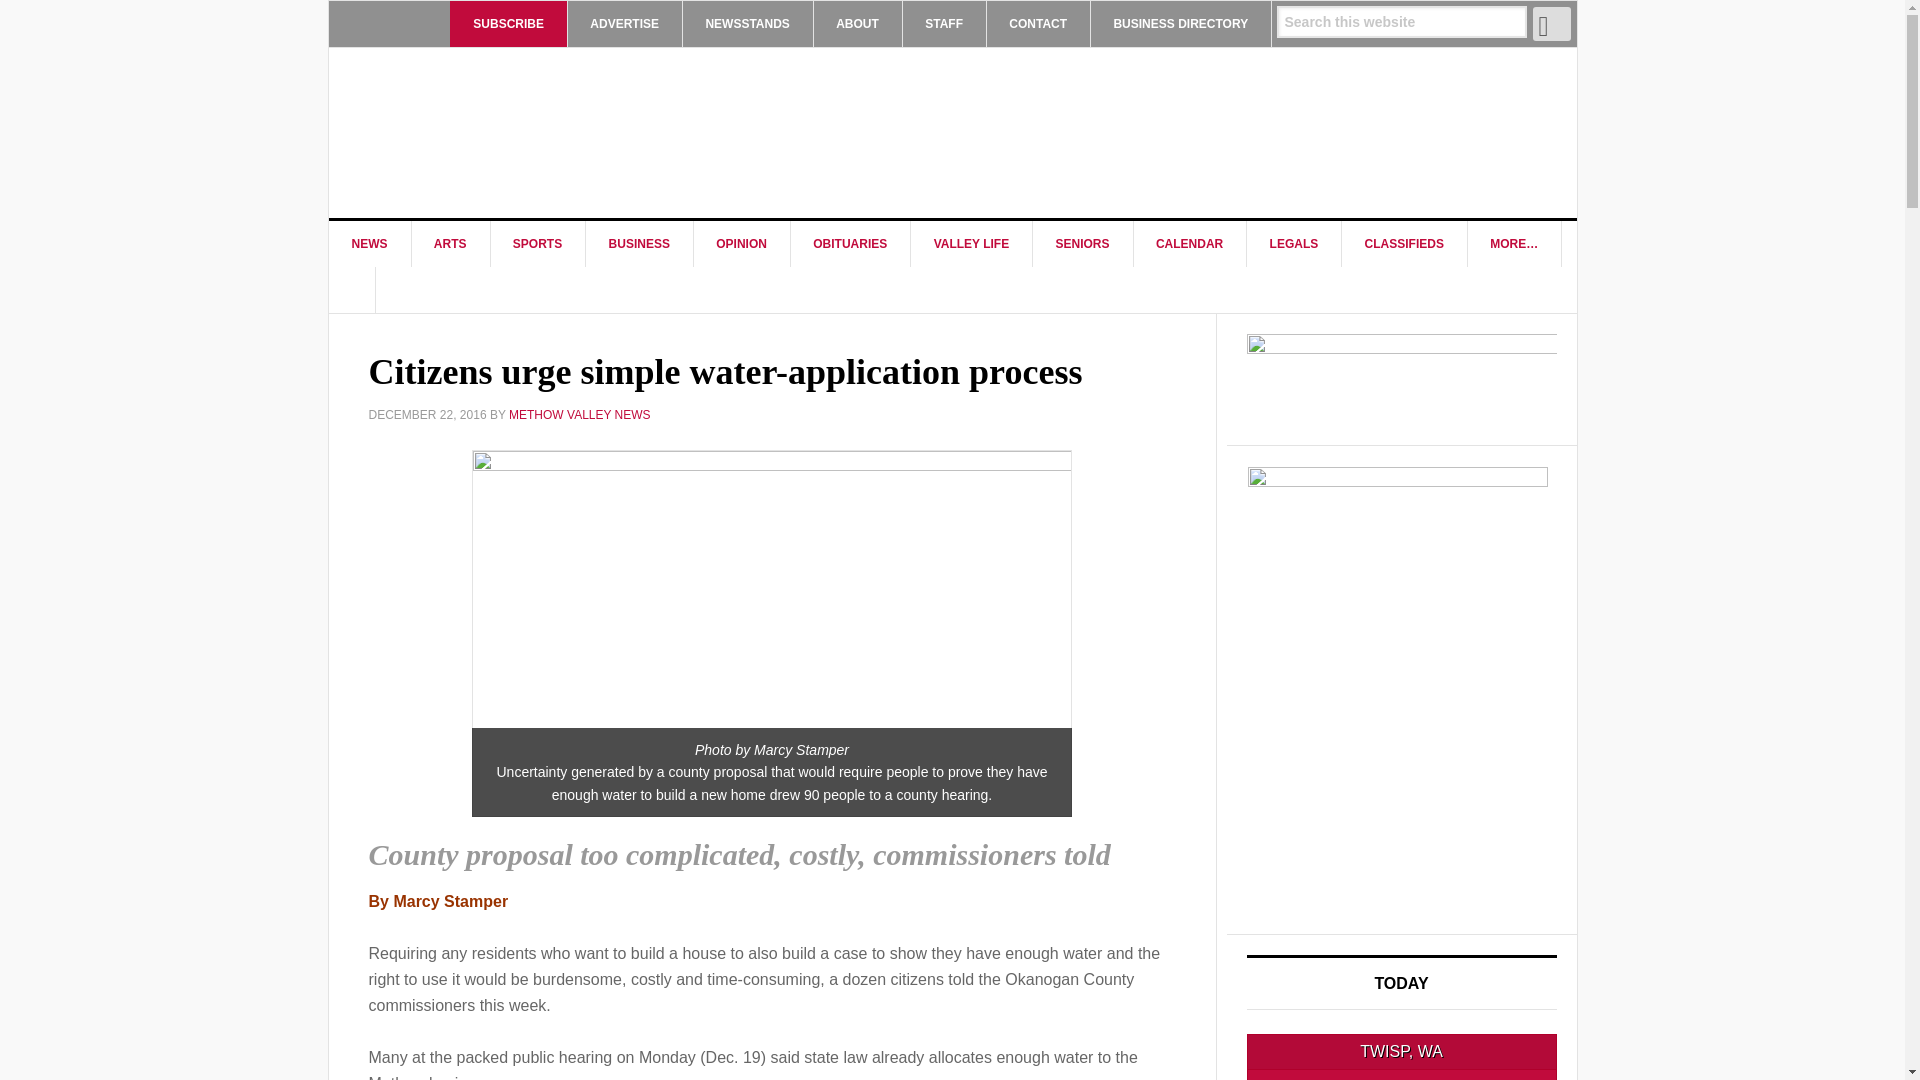 This screenshot has width=1920, height=1080. I want to click on NEWSSTANDS, so click(746, 24).